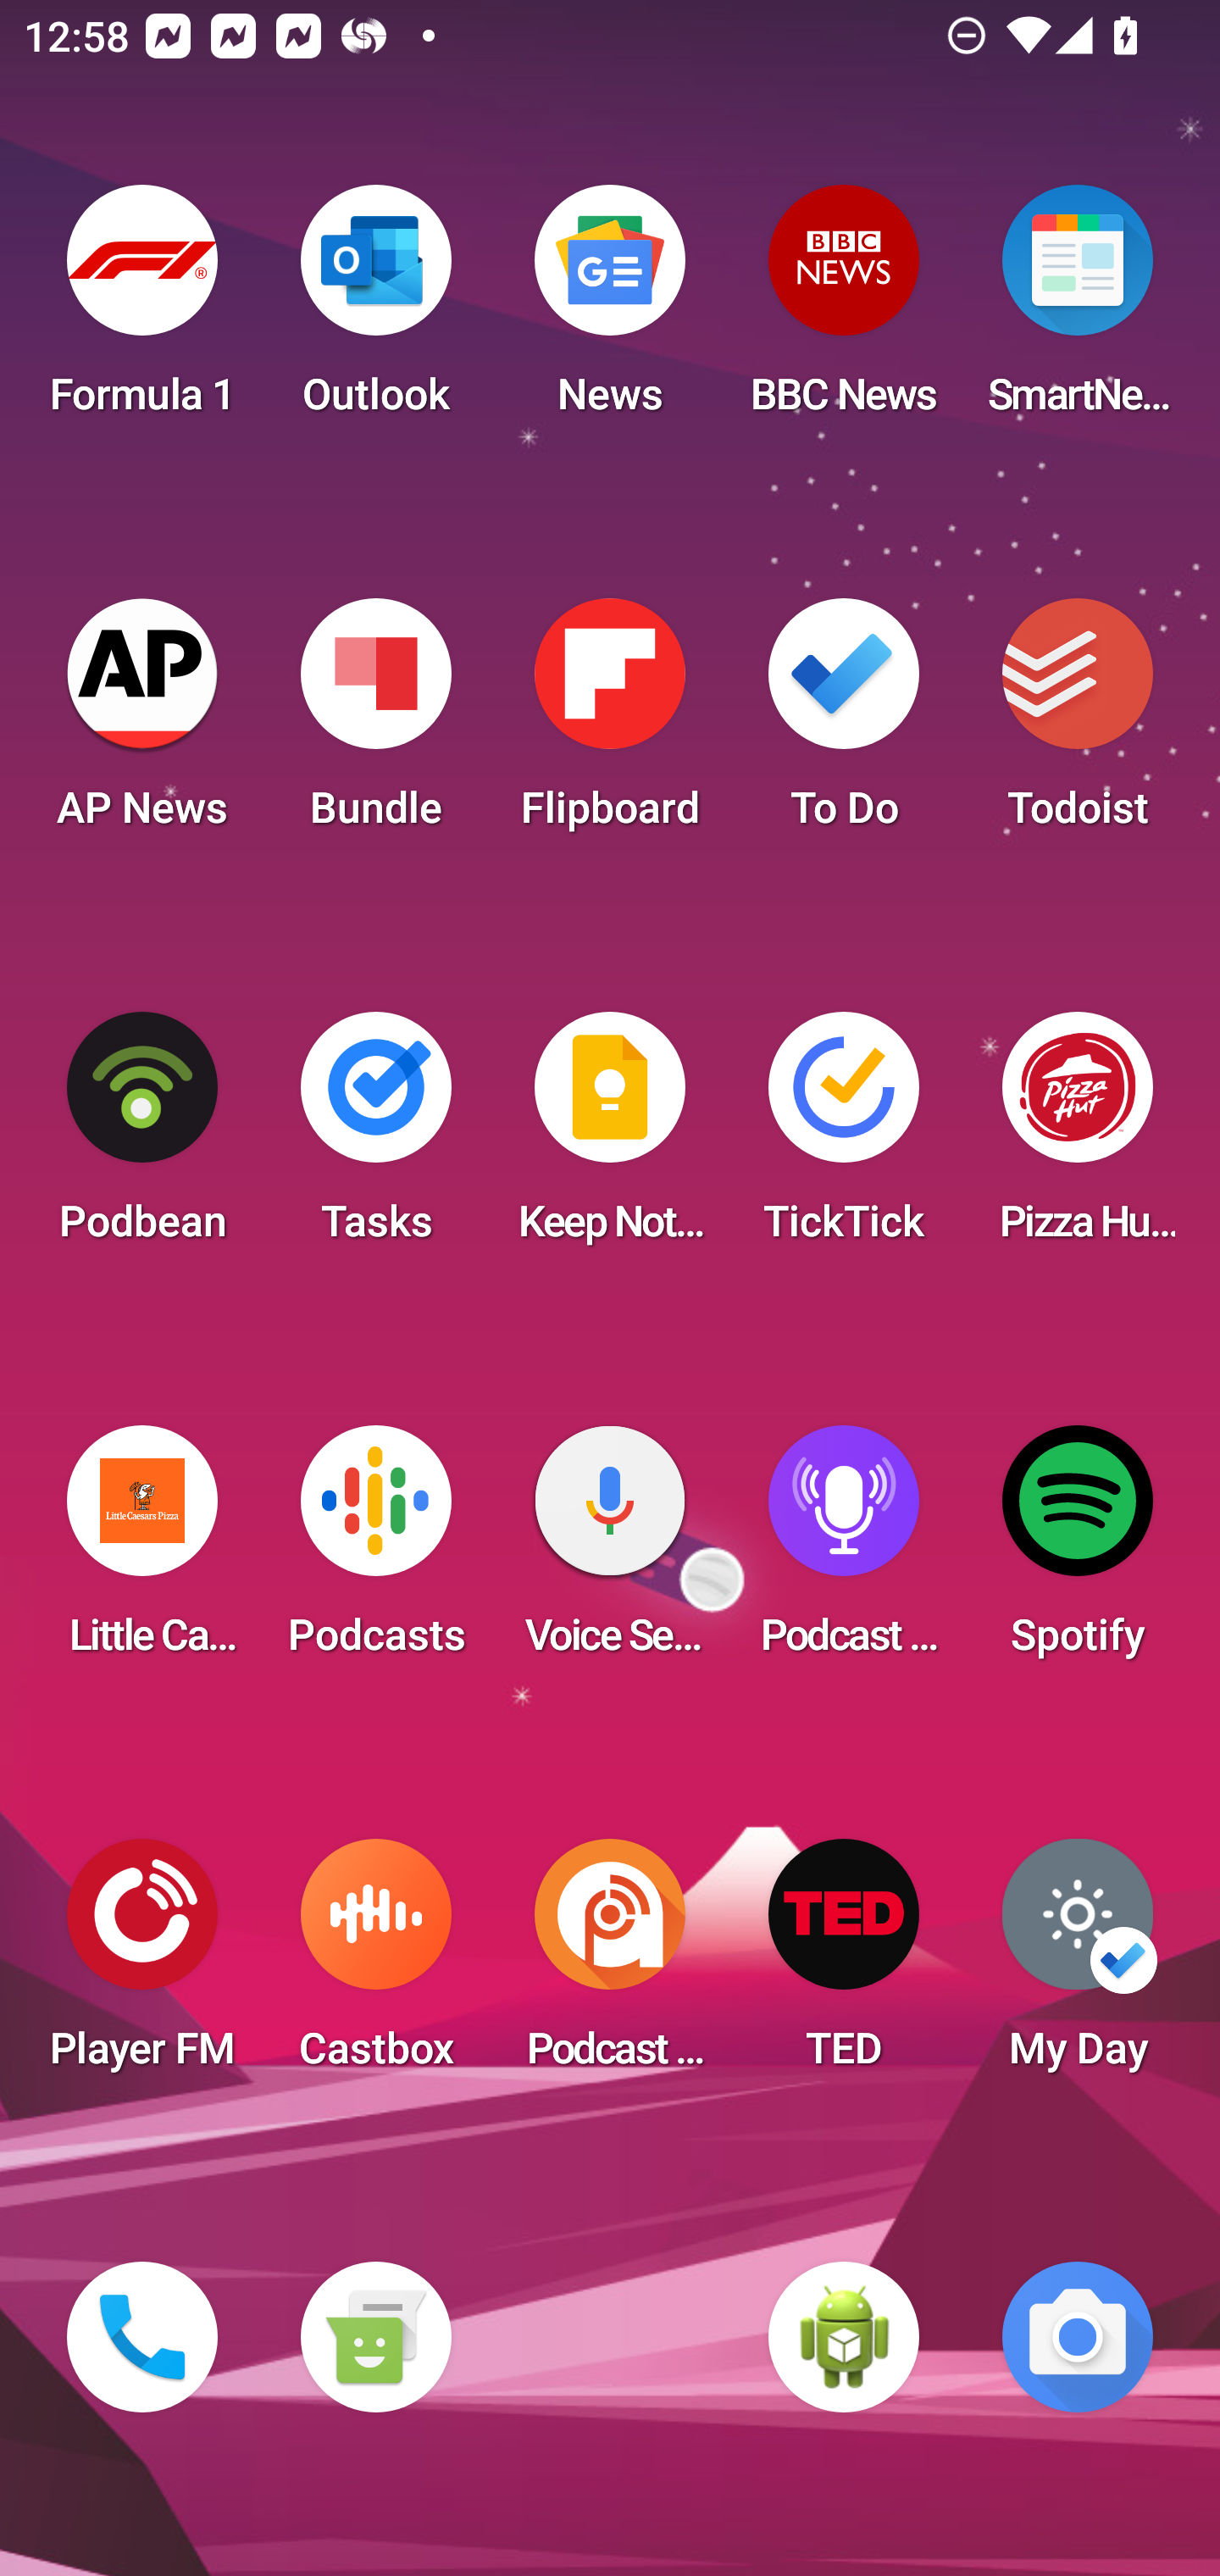  I want to click on Voice Search, so click(610, 1551).